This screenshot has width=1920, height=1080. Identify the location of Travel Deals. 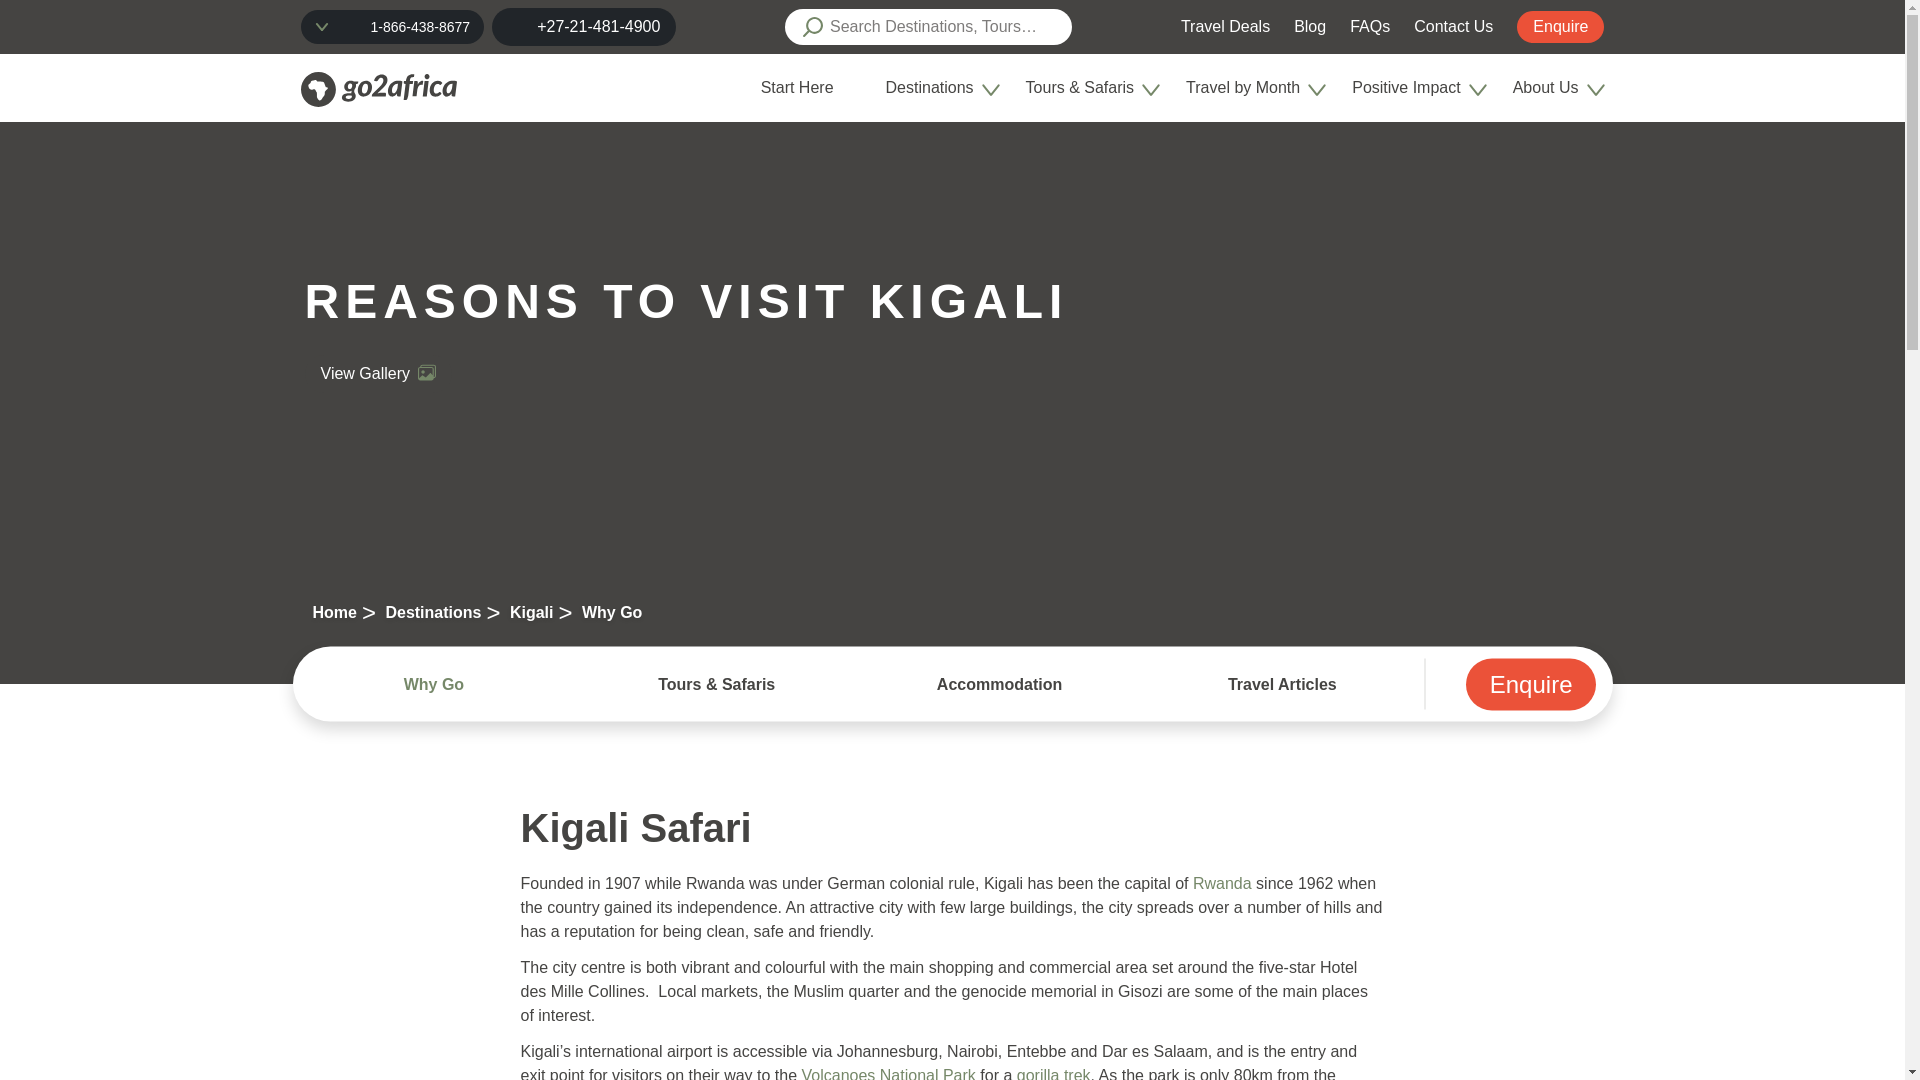
(1224, 26).